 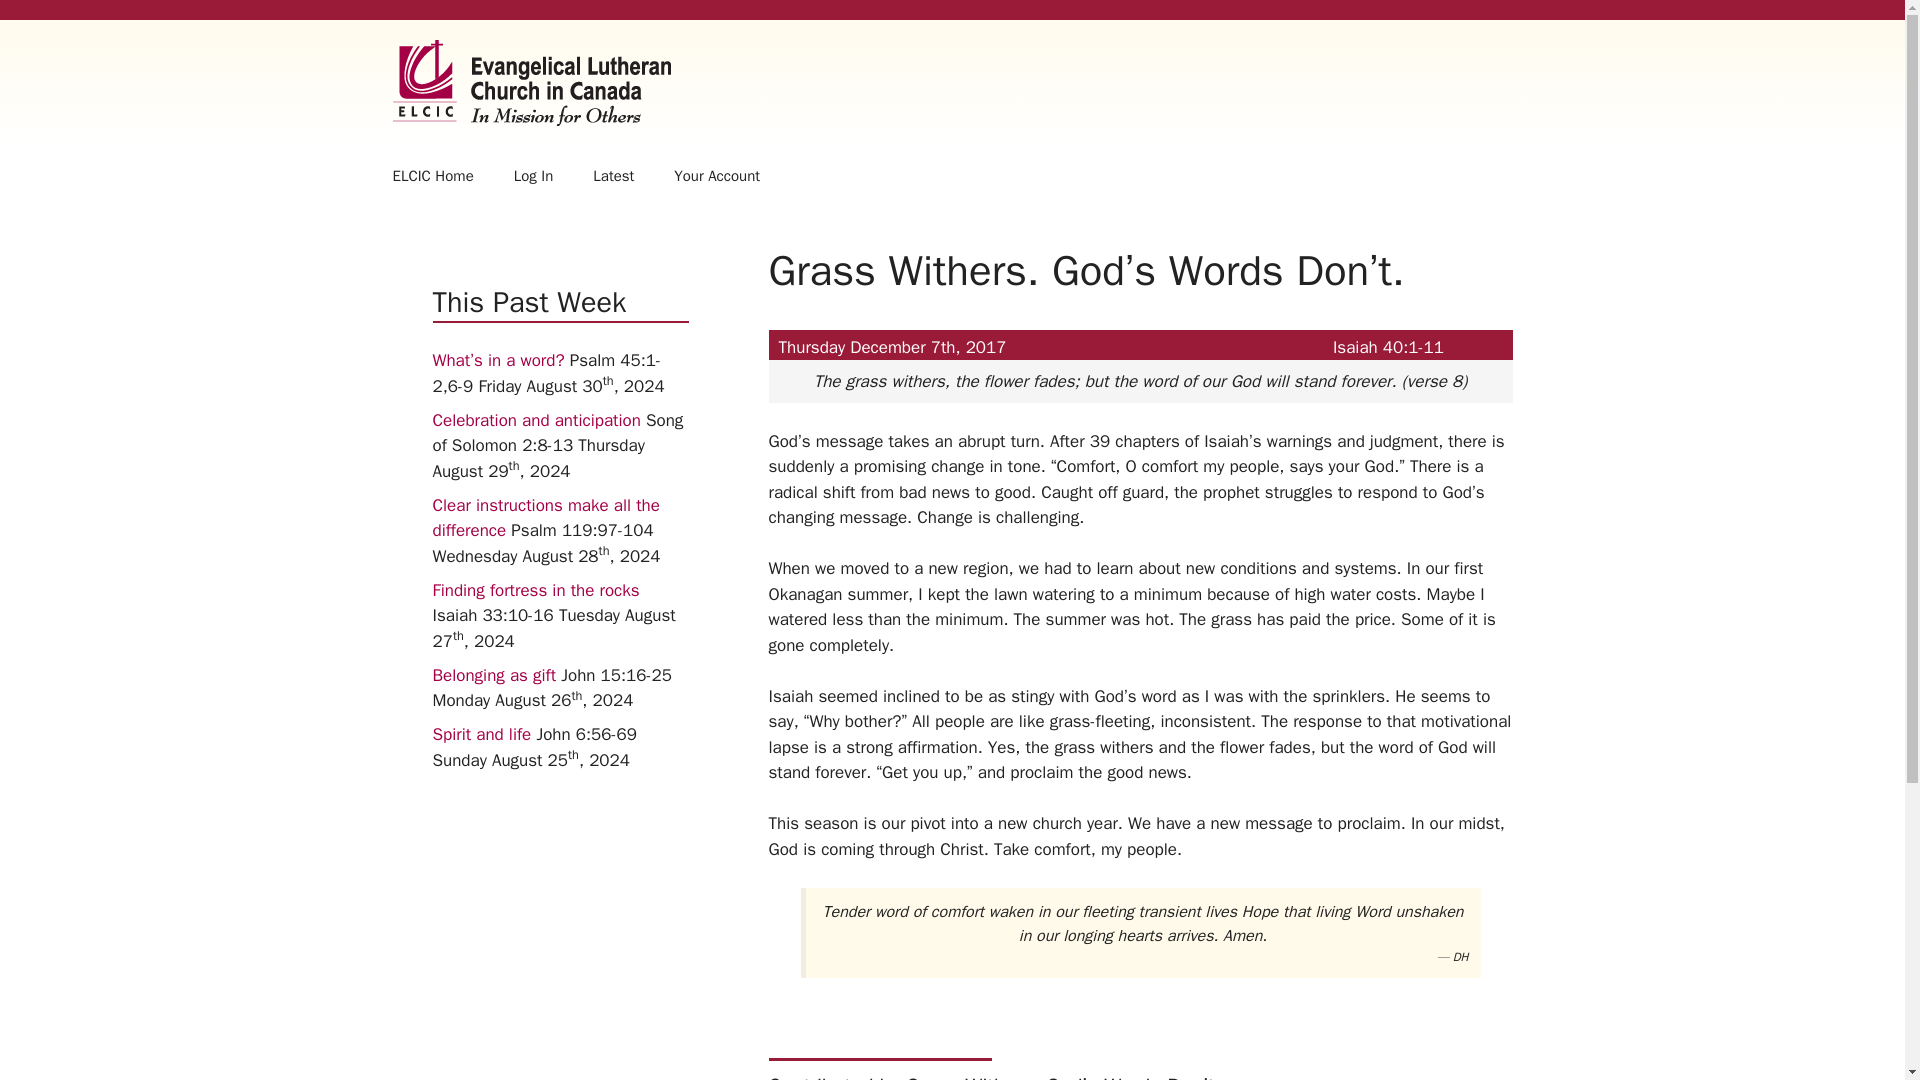 What do you see at coordinates (482, 734) in the screenshot?
I see `Spirit and life` at bounding box center [482, 734].